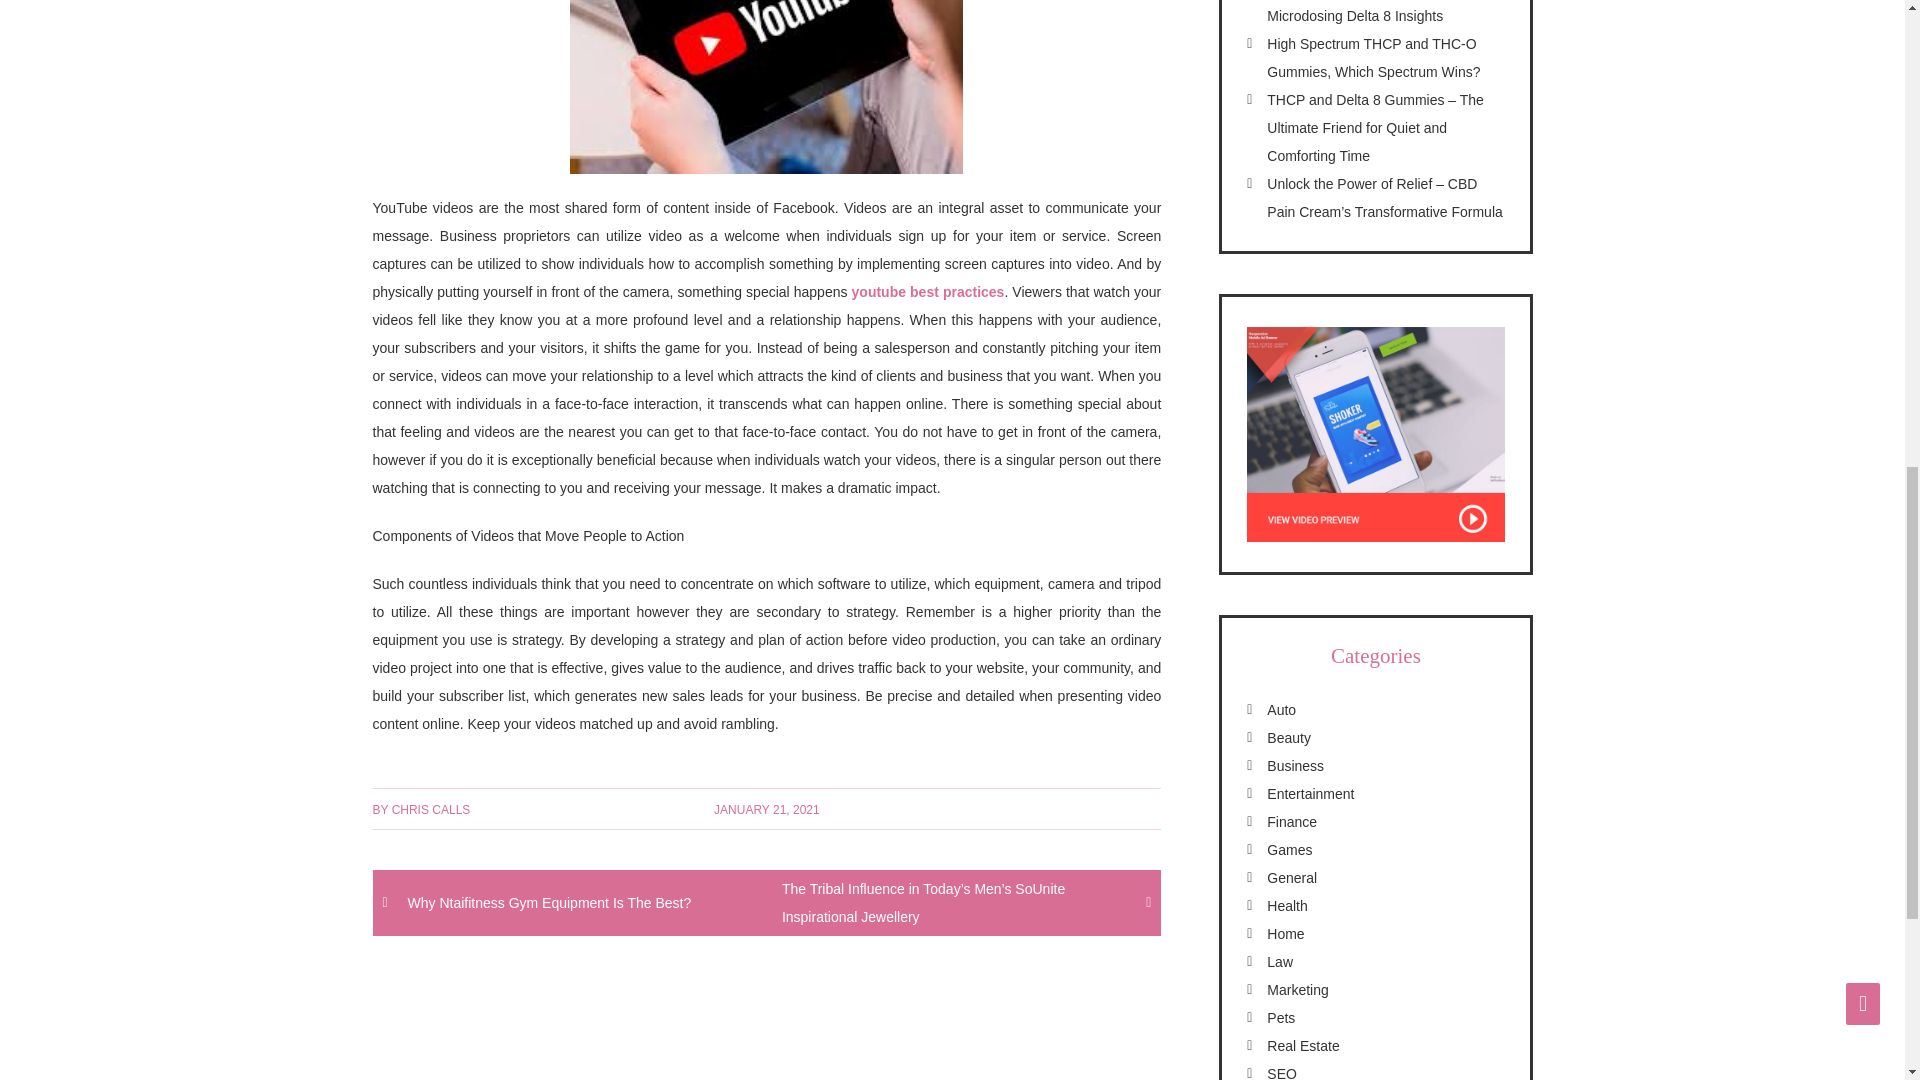 The height and width of the screenshot is (1080, 1920). Describe the element at coordinates (1280, 1018) in the screenshot. I see `Pets` at that location.